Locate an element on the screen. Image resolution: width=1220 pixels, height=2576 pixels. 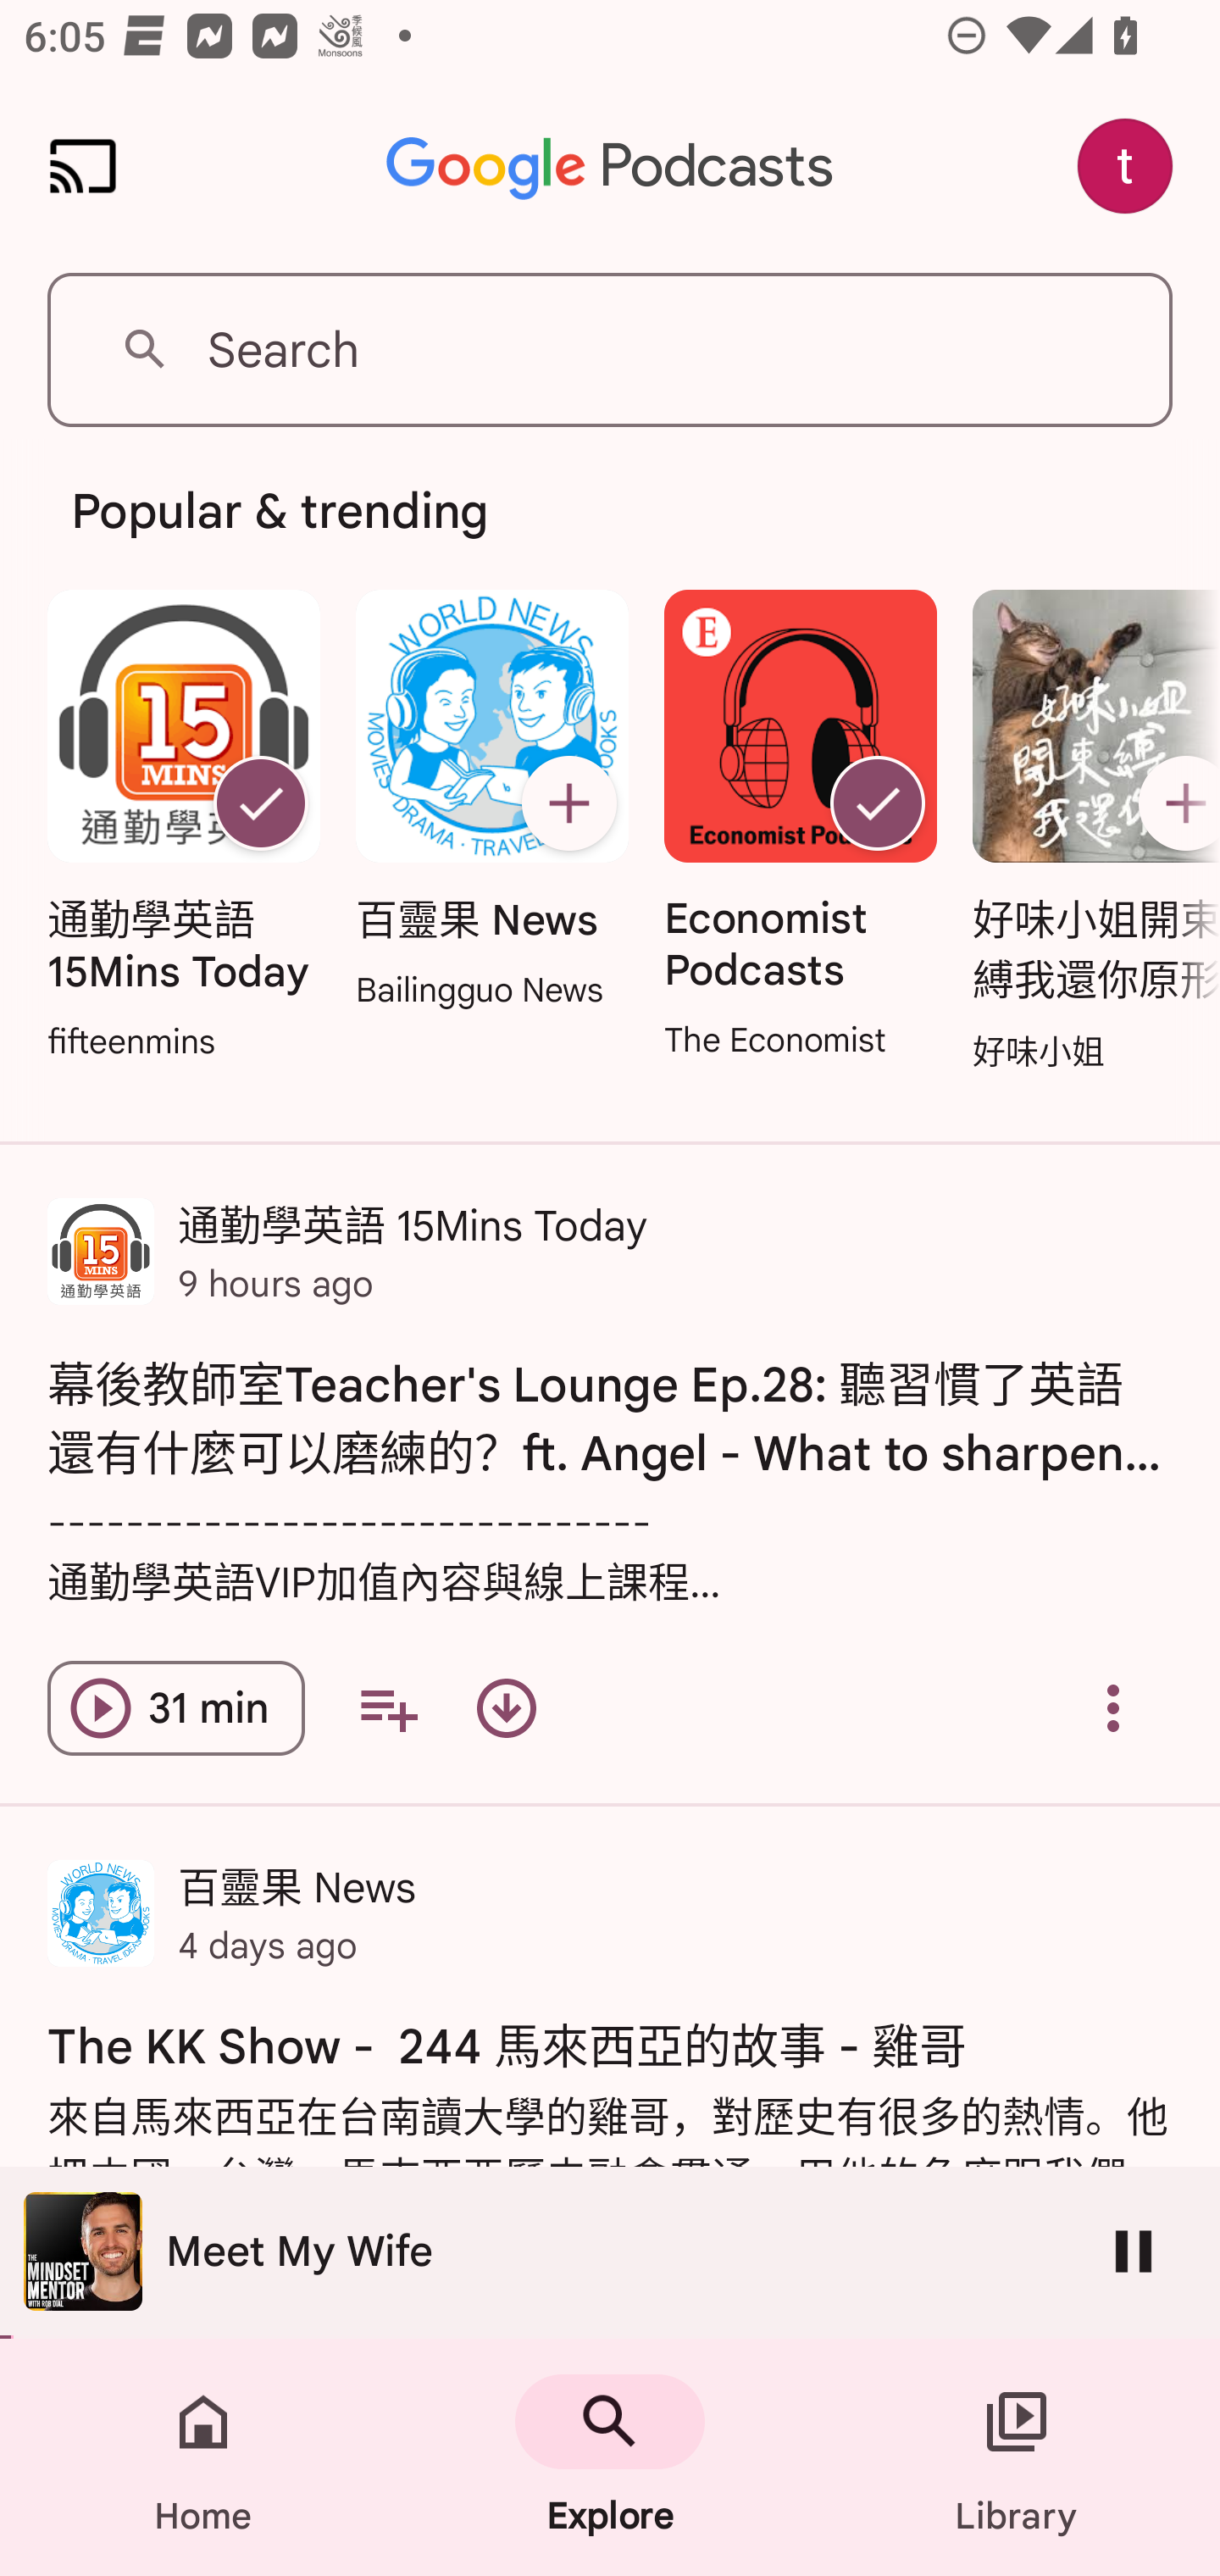
Pause is located at coordinates (1134, 2251).